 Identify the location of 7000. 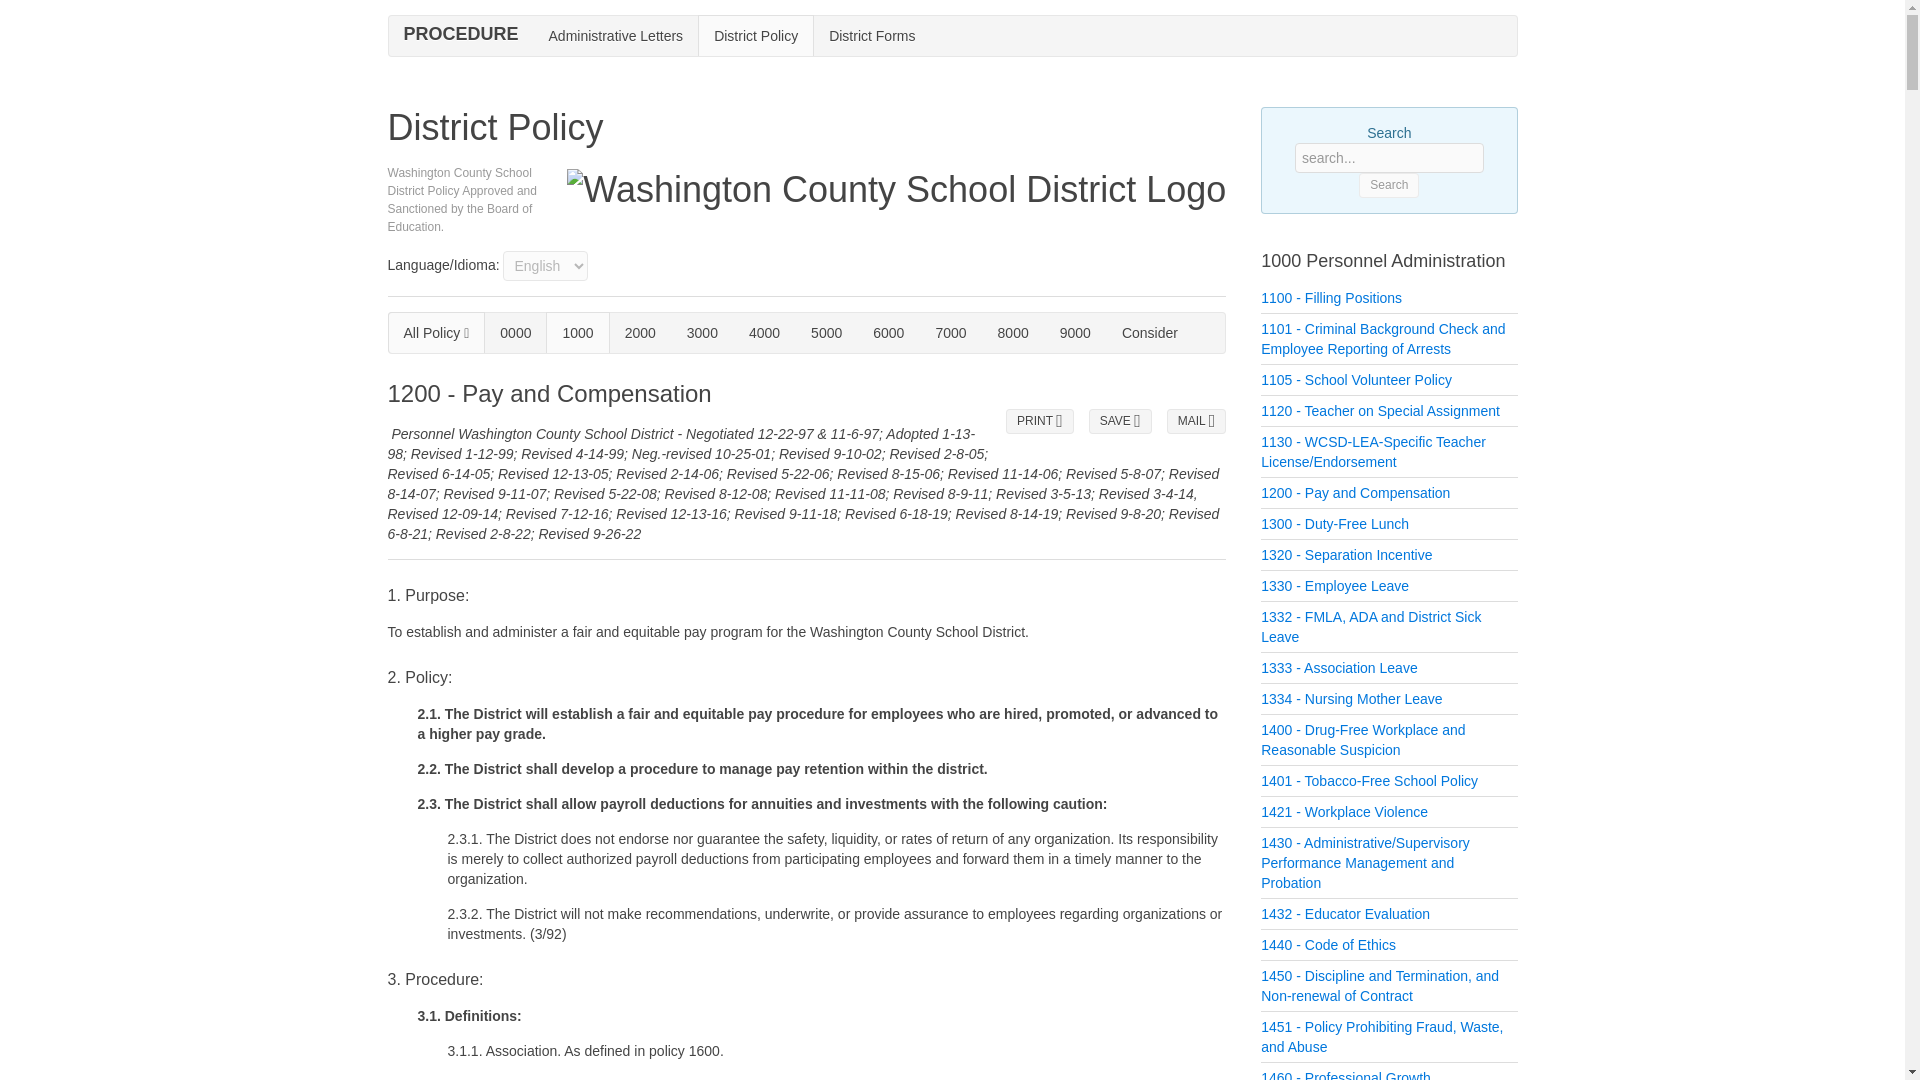
(950, 332).